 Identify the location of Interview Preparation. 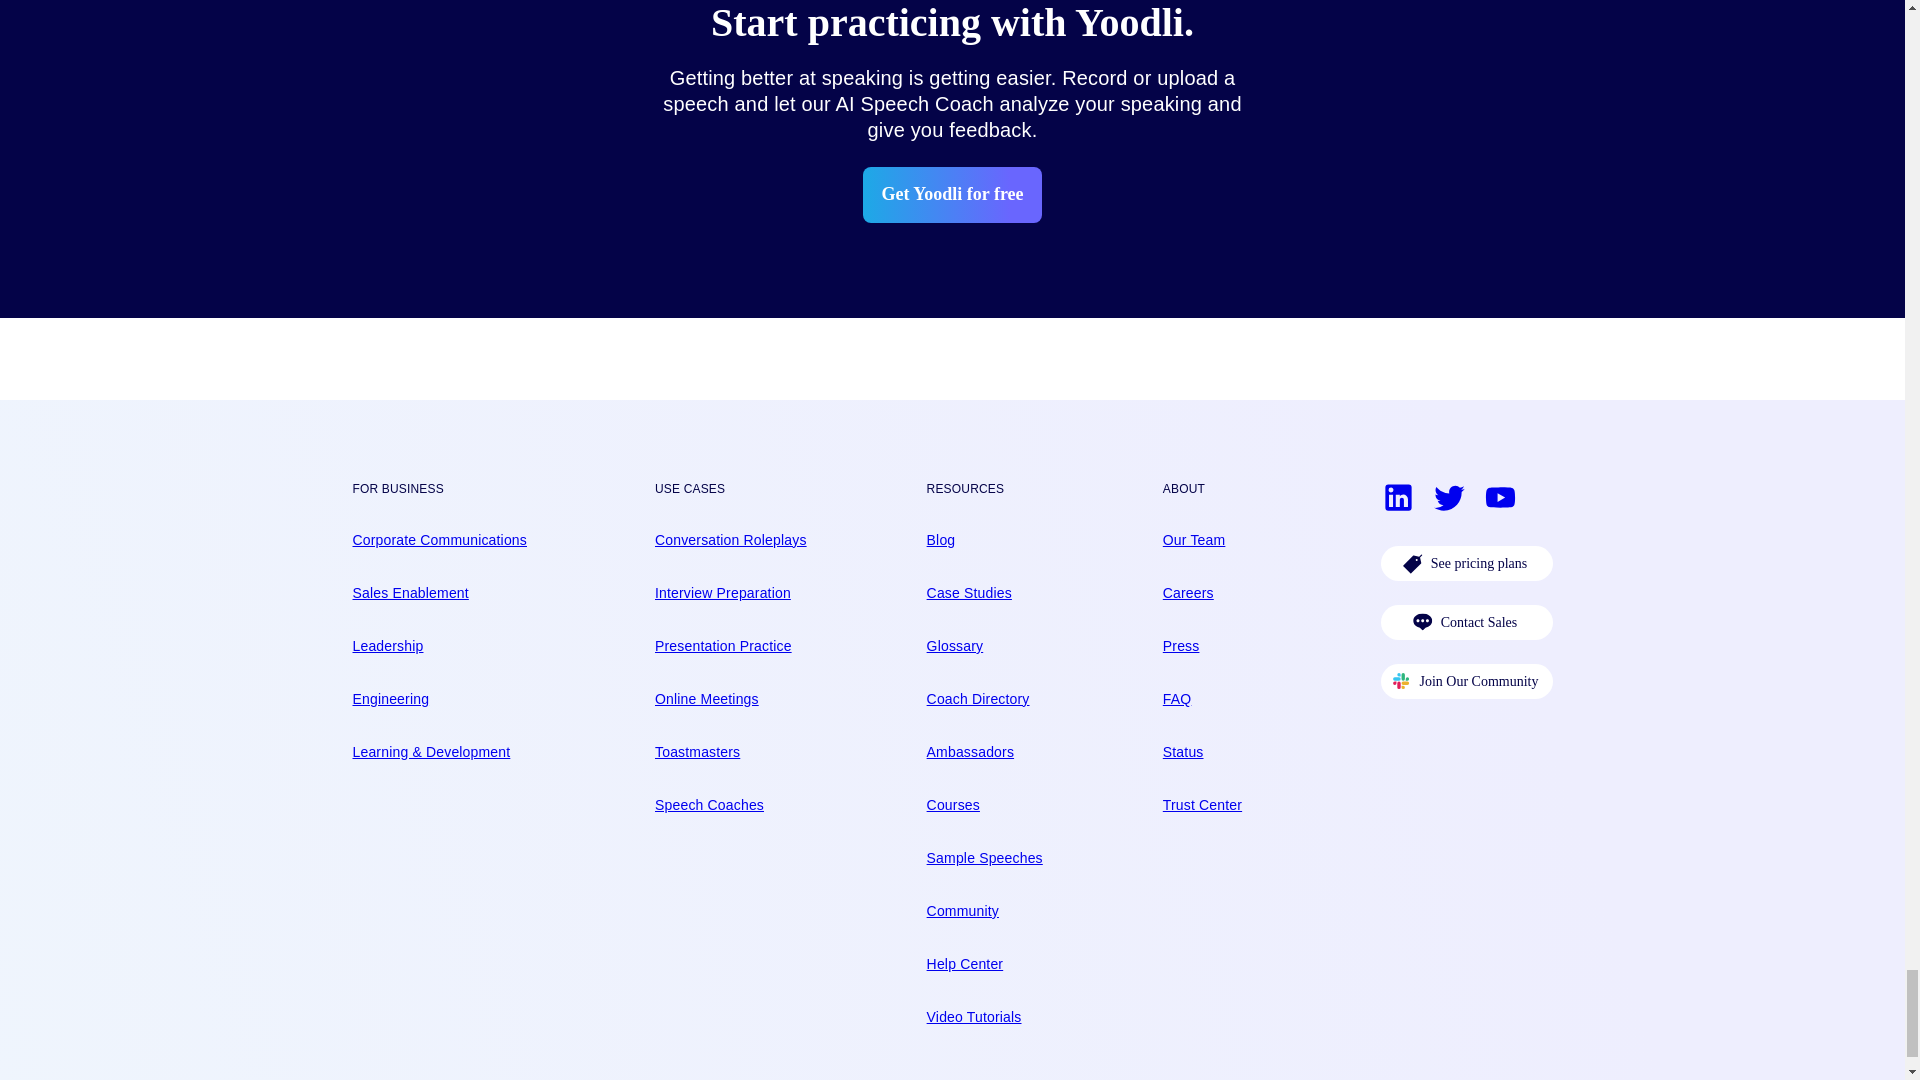
(730, 593).